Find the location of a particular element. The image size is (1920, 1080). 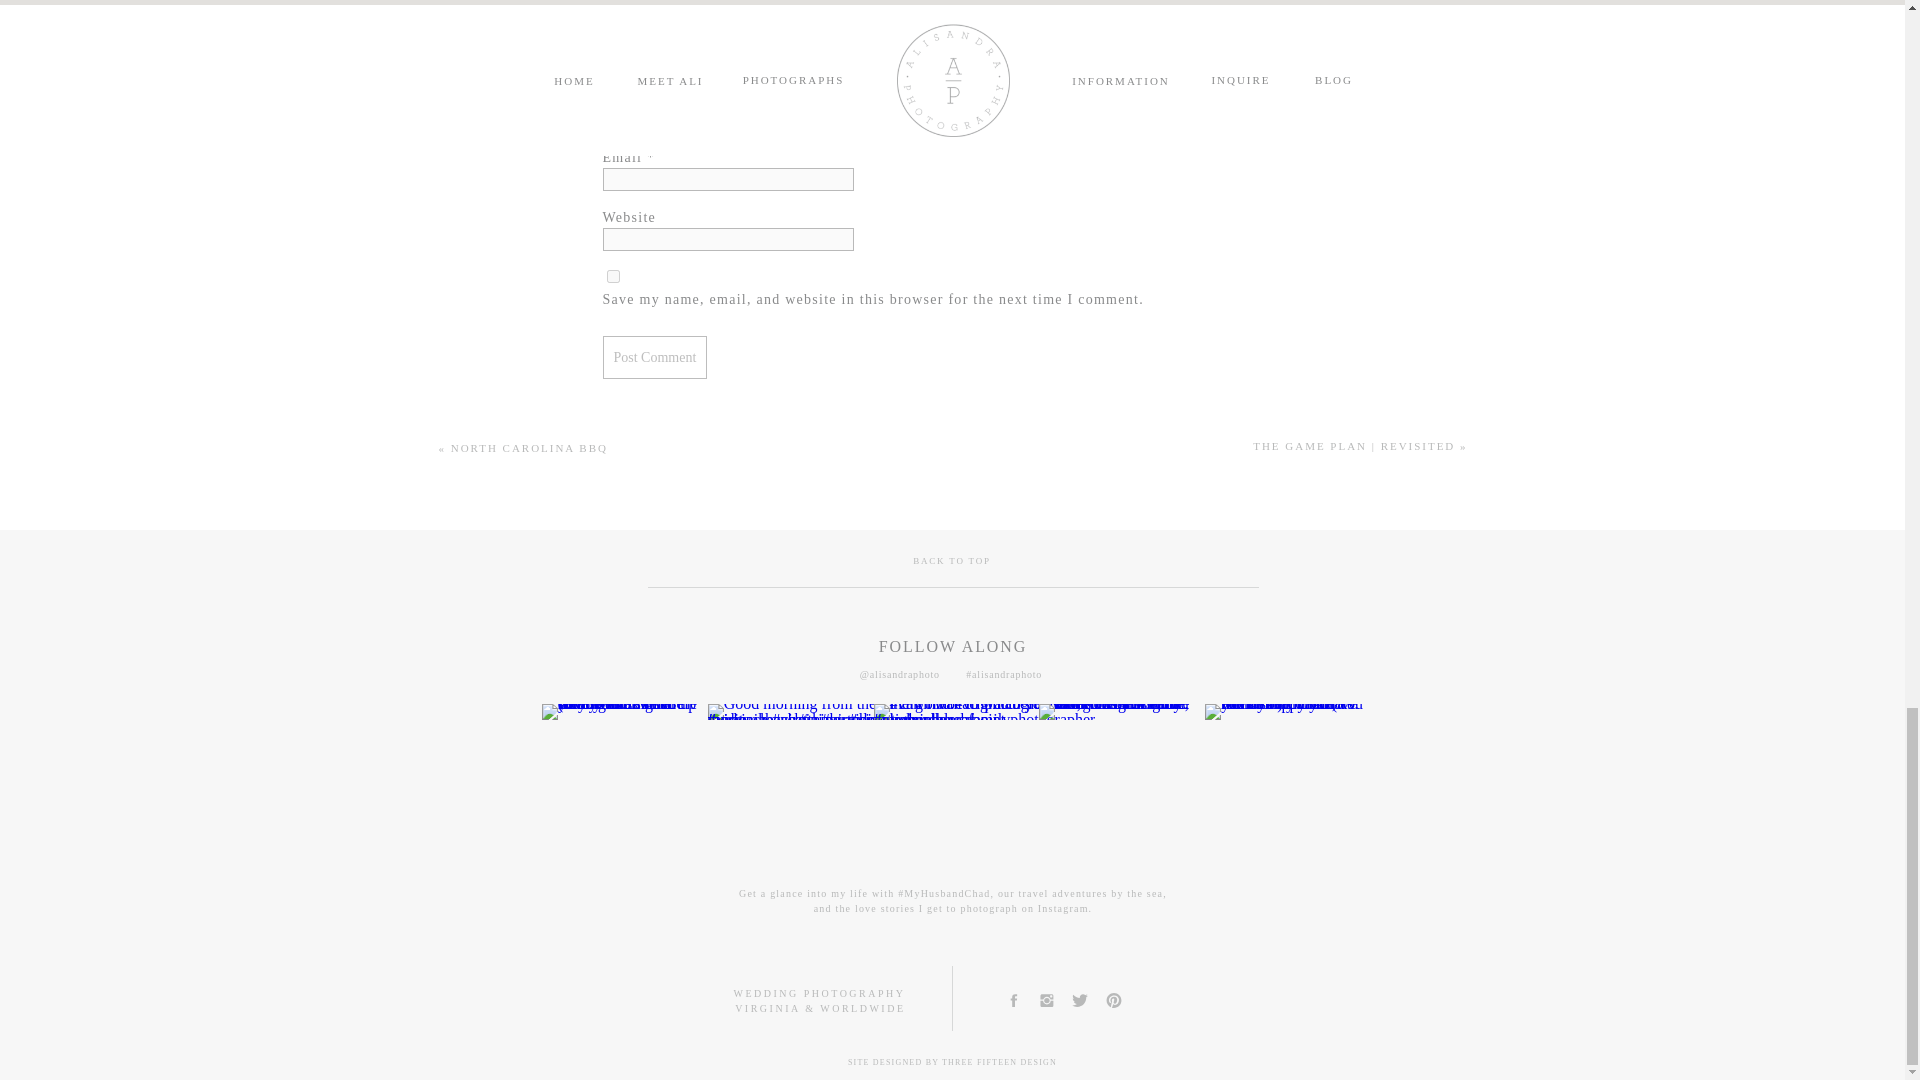

SITE DESIGNED BY THREE FIFTEEN DESIGN is located at coordinates (952, 1065).